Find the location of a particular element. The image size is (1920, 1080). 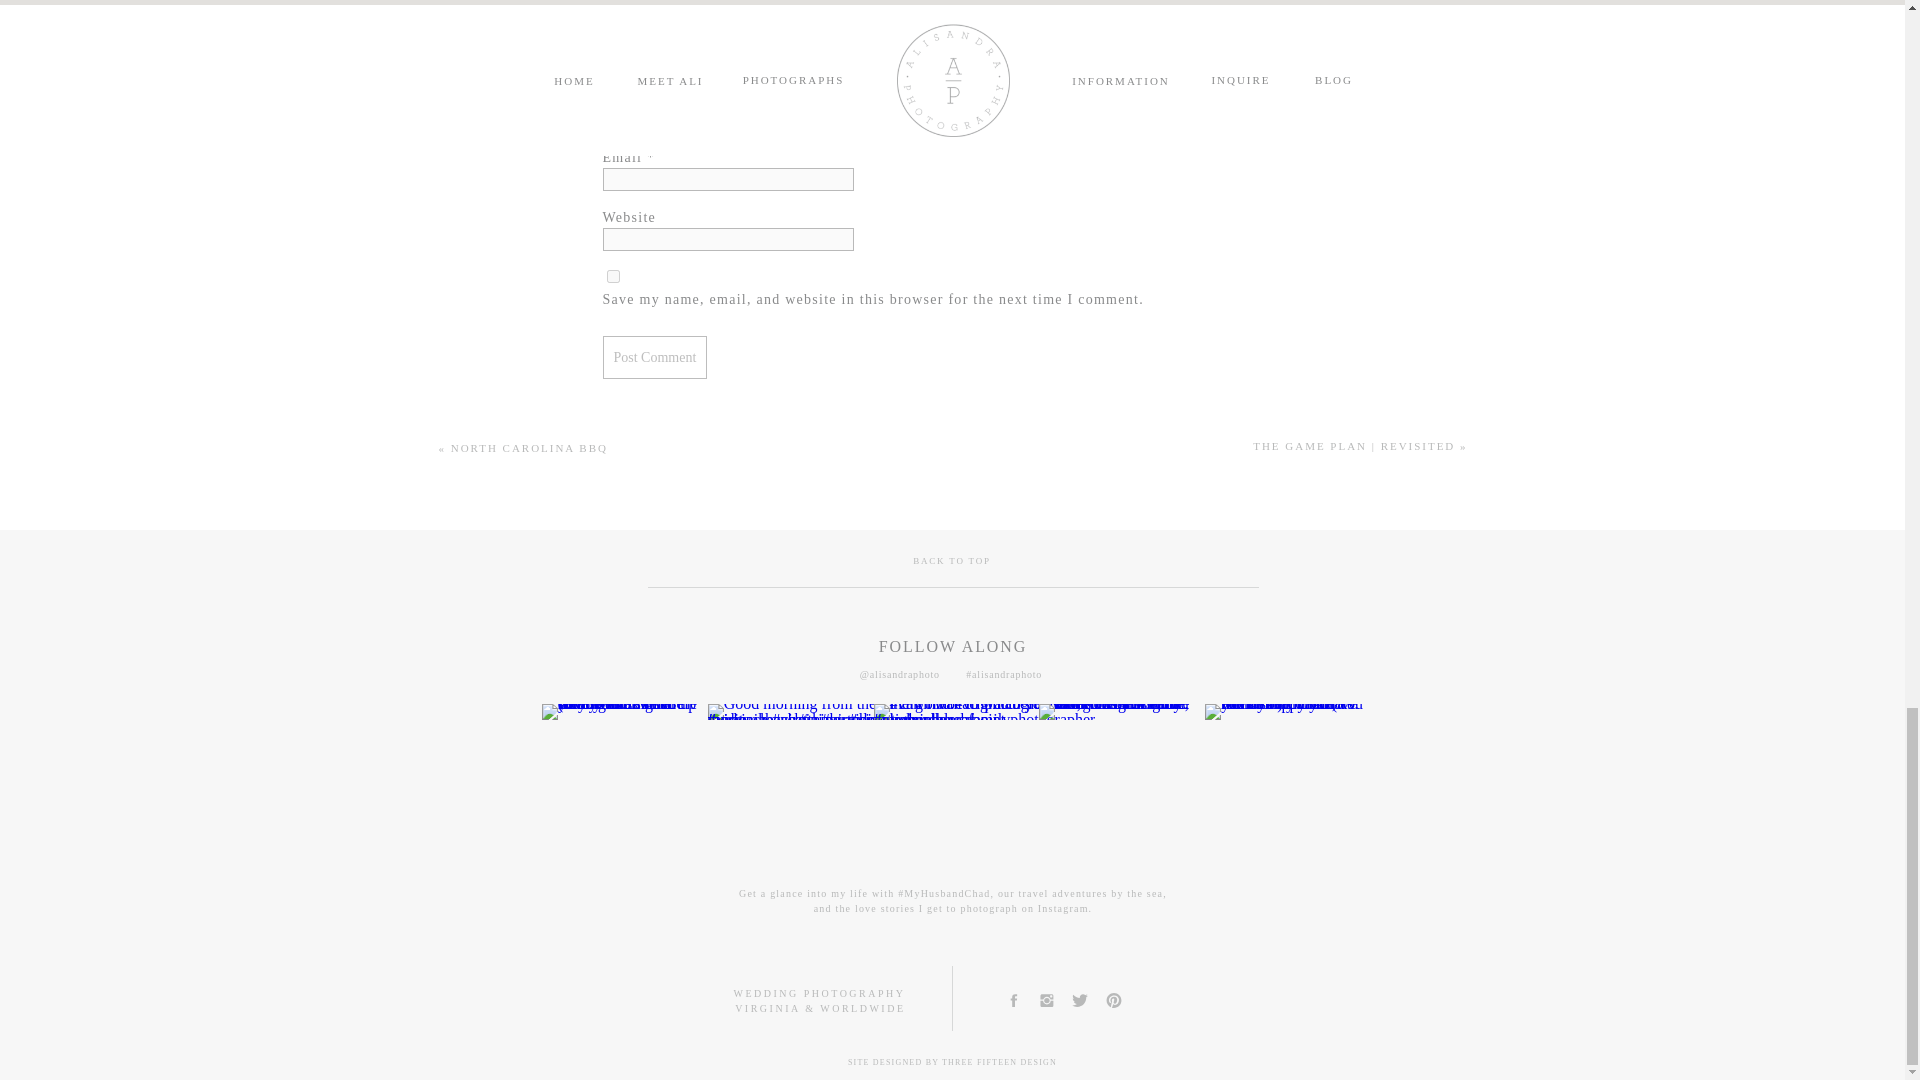

SITE DESIGNED BY THREE FIFTEEN DESIGN is located at coordinates (952, 1065).